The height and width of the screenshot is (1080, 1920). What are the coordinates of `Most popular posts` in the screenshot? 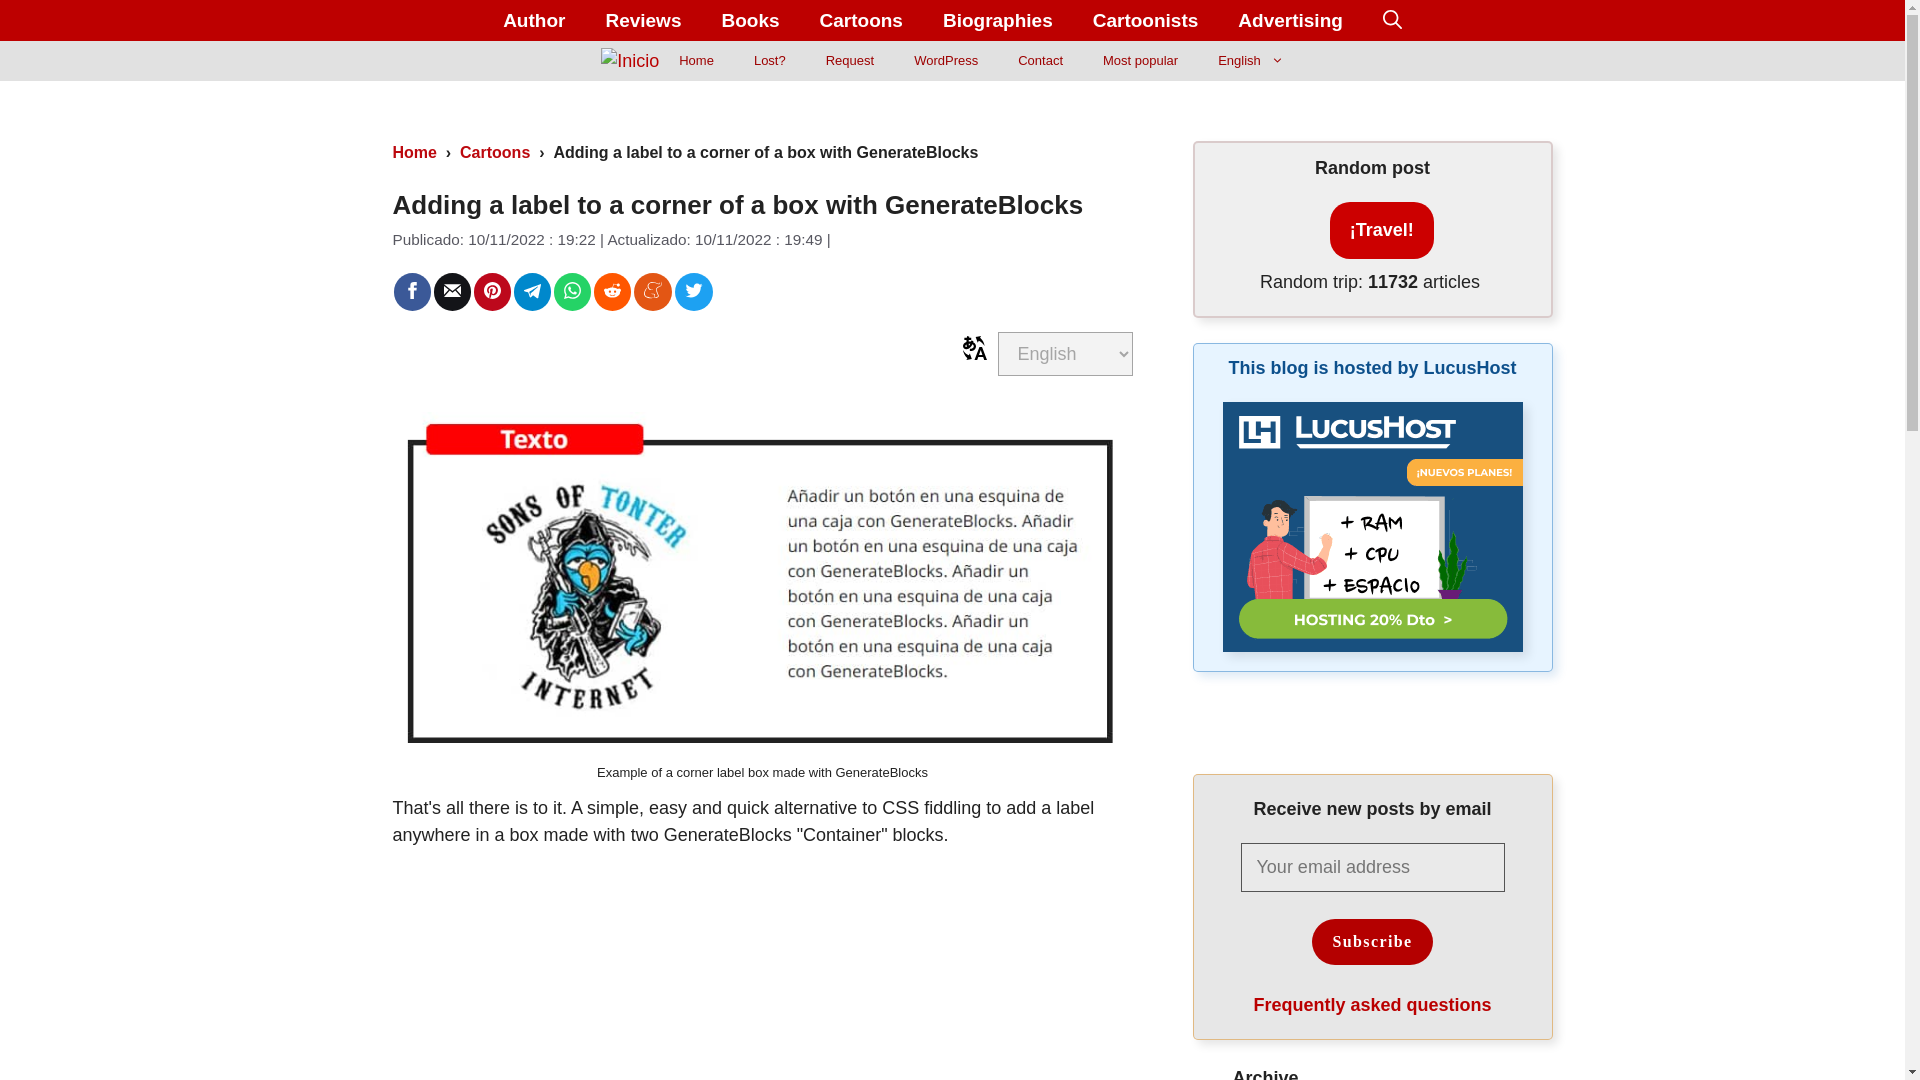 It's located at (1140, 61).